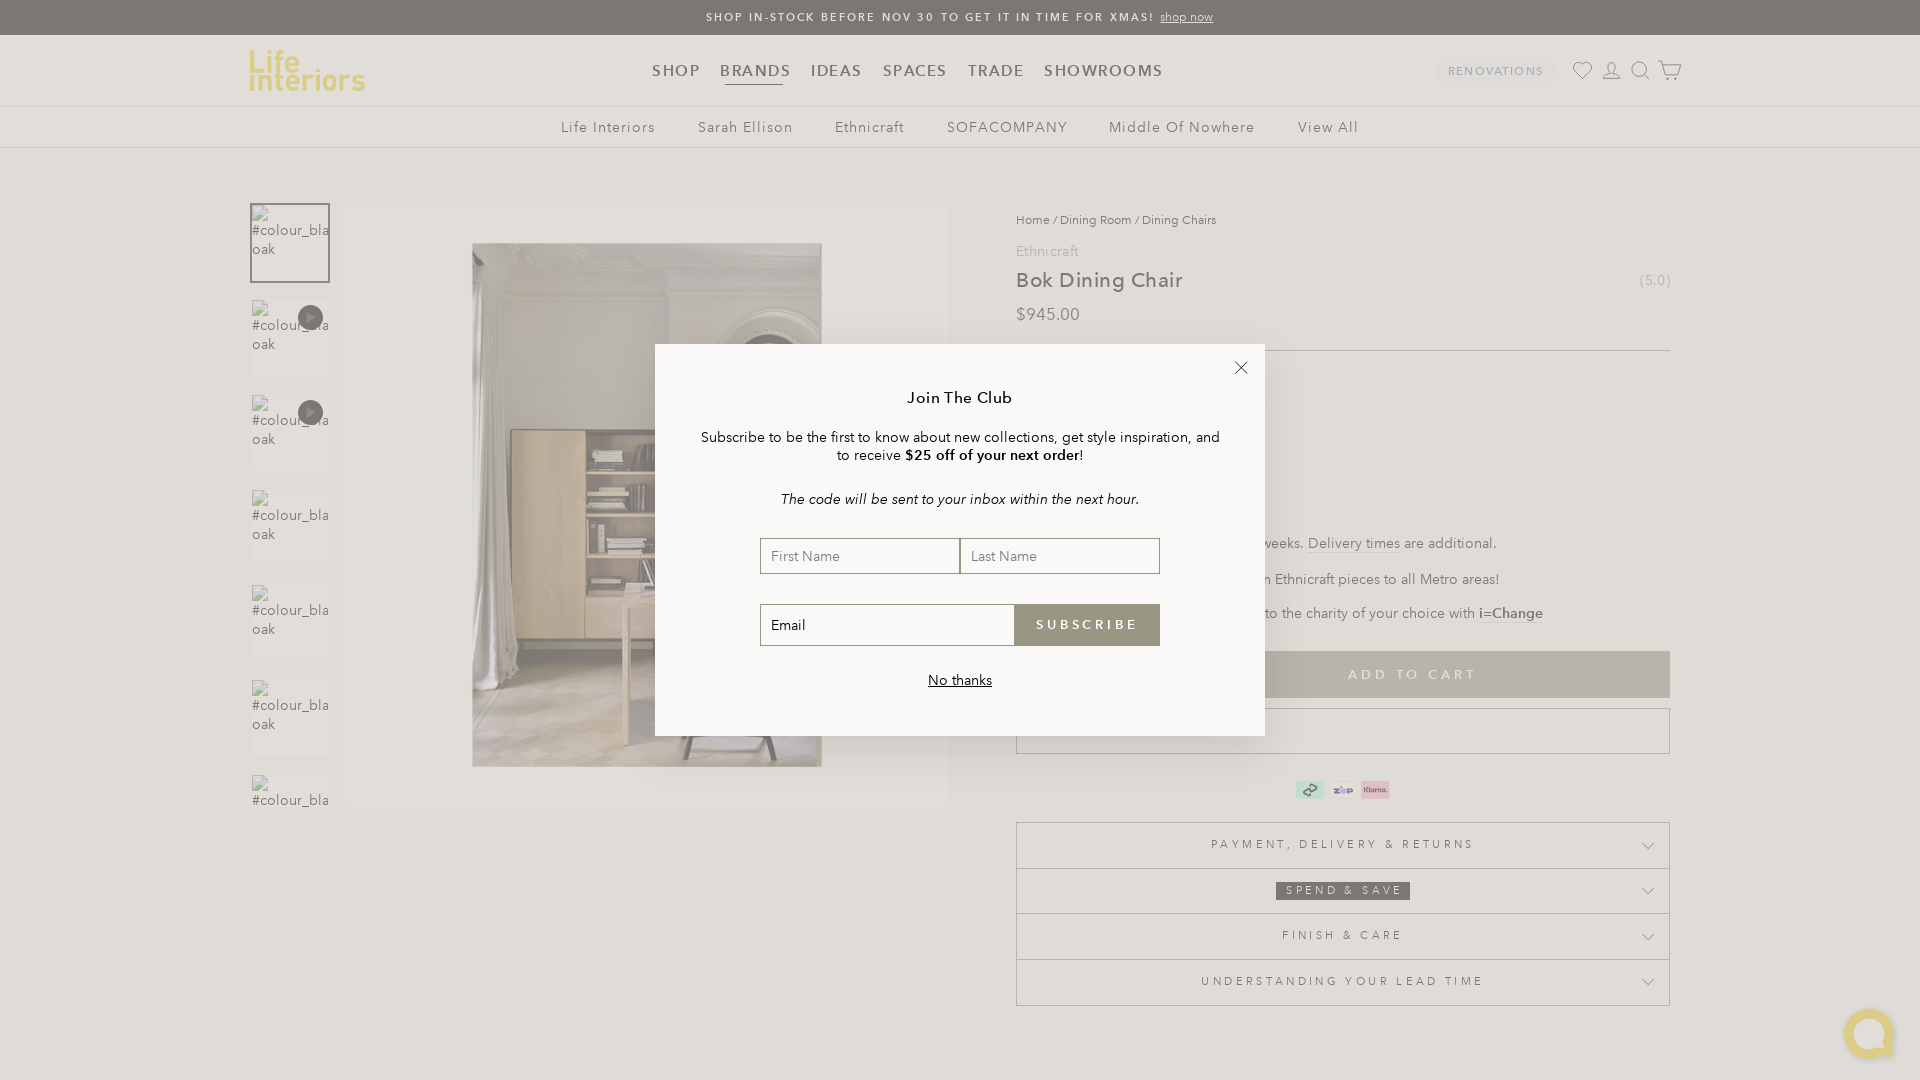  I want to click on No thanks, so click(960, 680).